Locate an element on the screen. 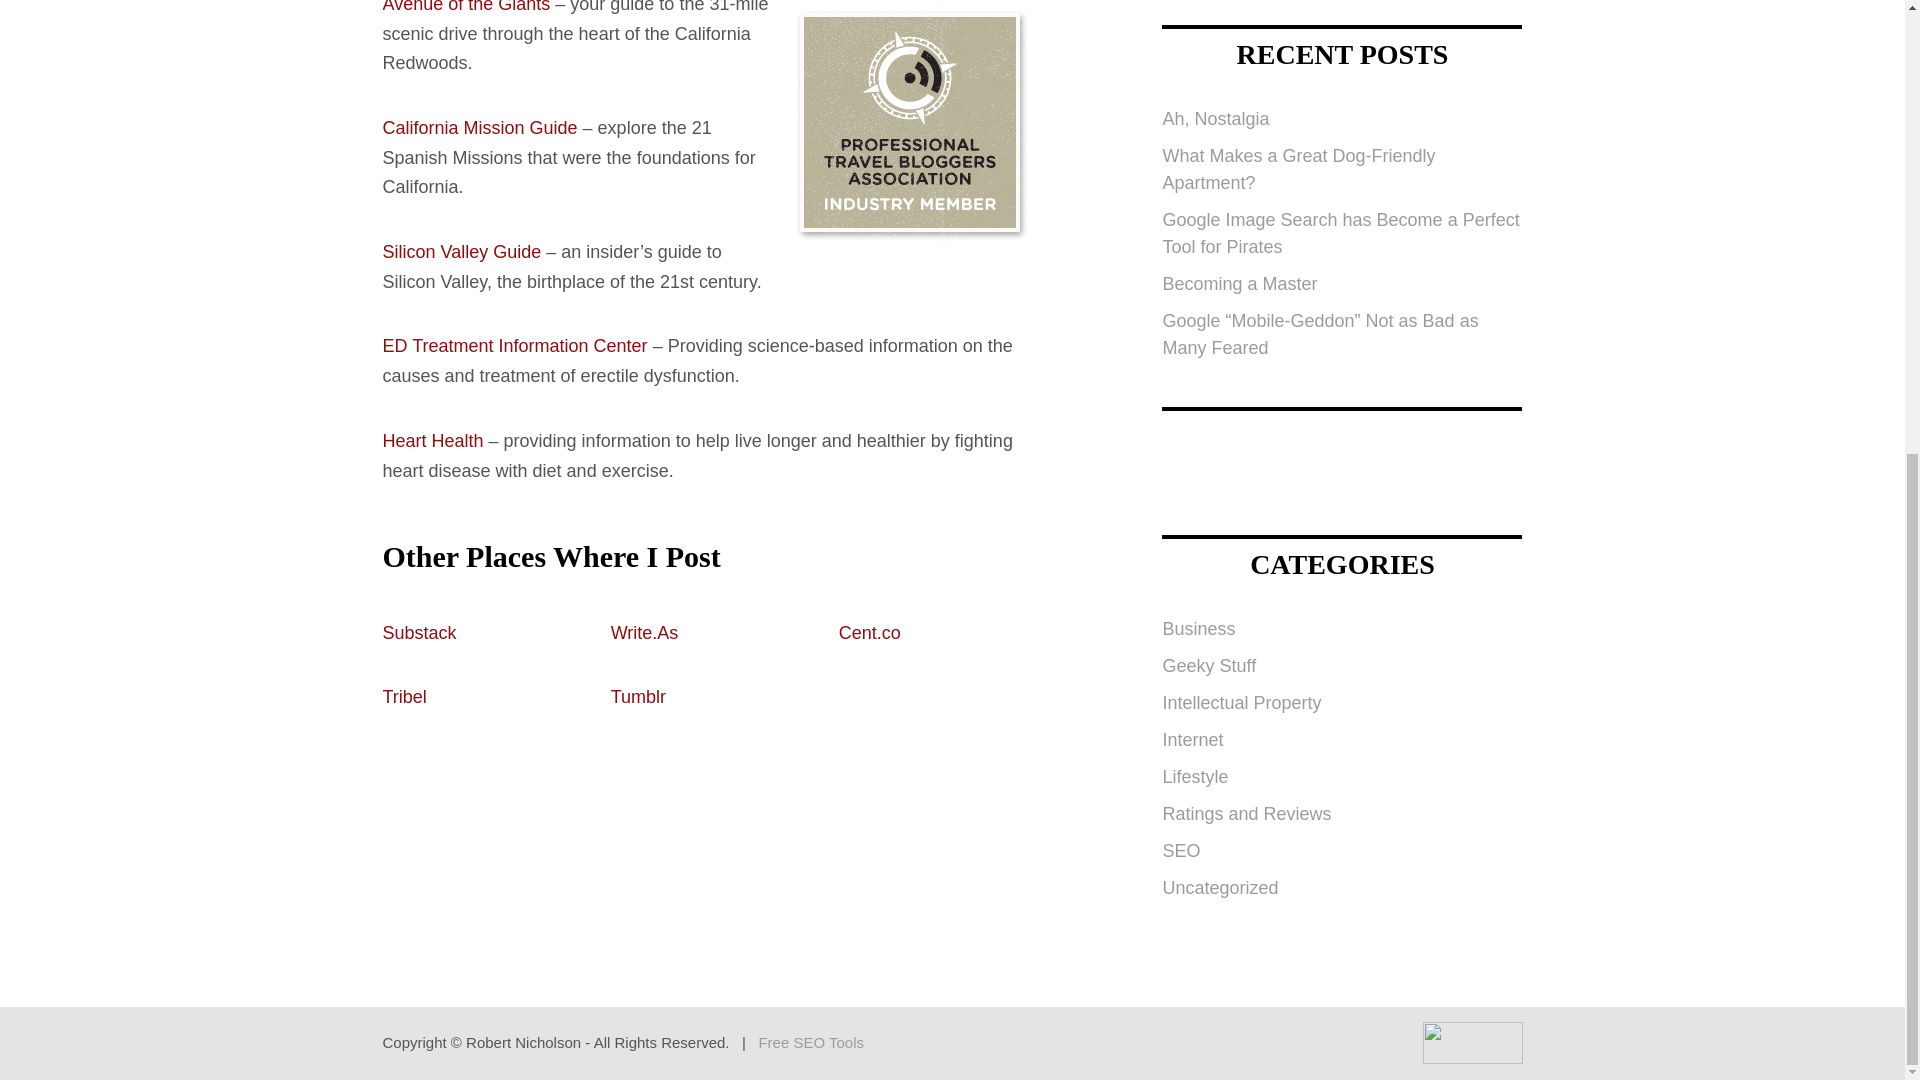  Tribel is located at coordinates (404, 696).